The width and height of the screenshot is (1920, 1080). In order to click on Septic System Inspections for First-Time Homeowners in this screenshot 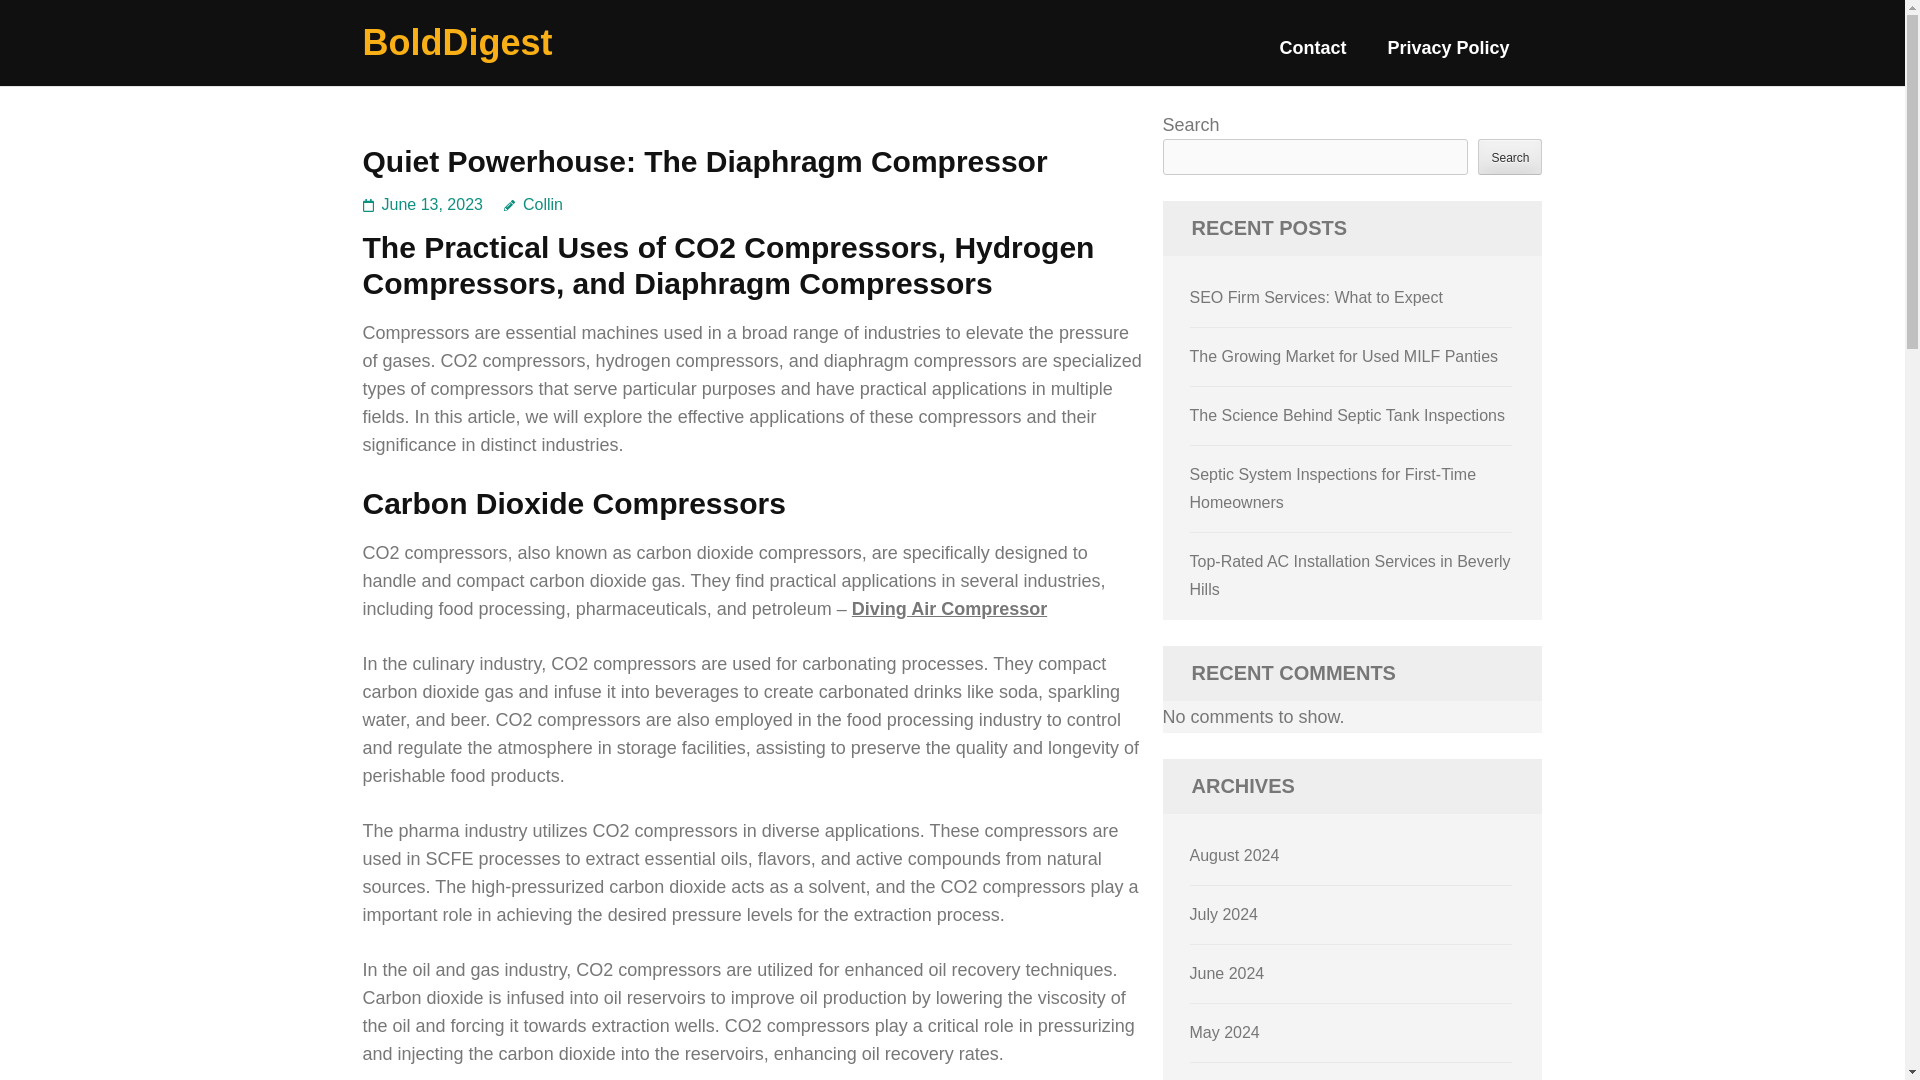, I will do `click(1333, 488)`.